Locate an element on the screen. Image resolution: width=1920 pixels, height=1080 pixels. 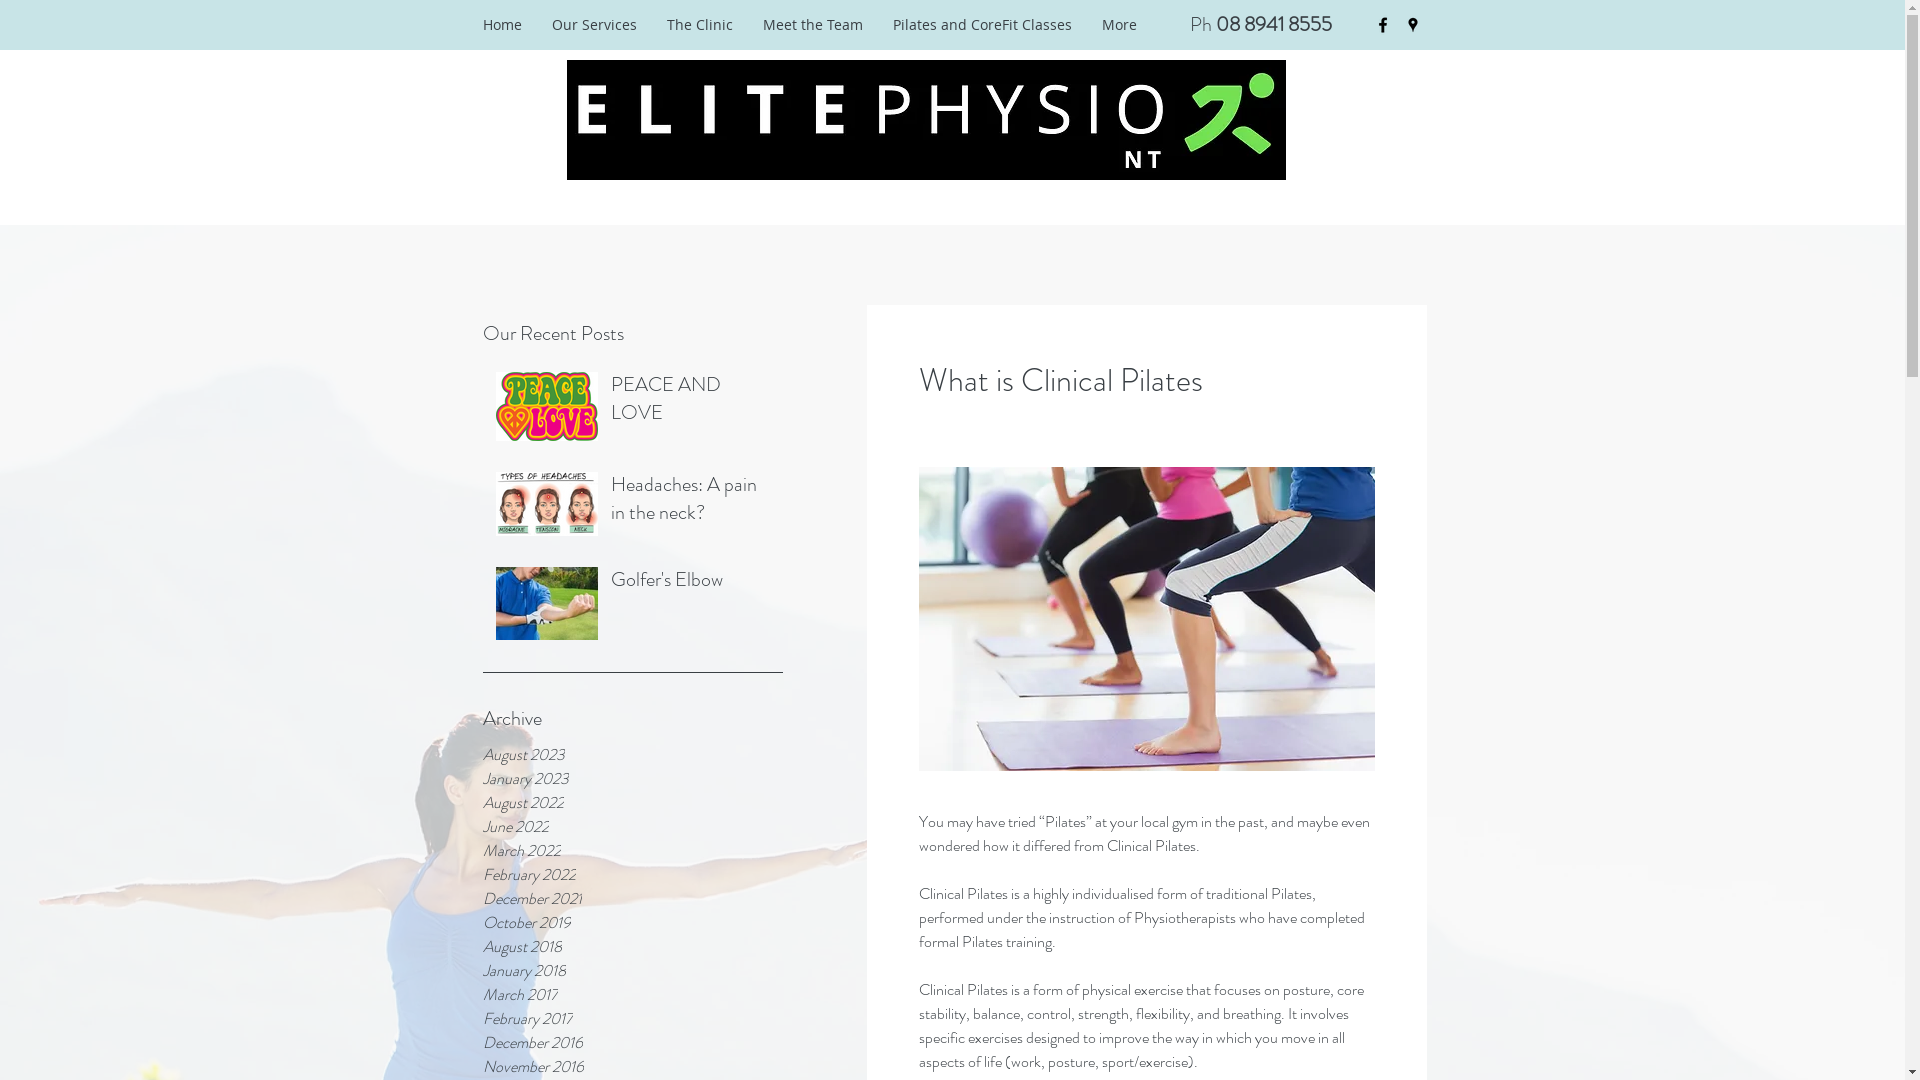
February 2017 is located at coordinates (632, 1019).